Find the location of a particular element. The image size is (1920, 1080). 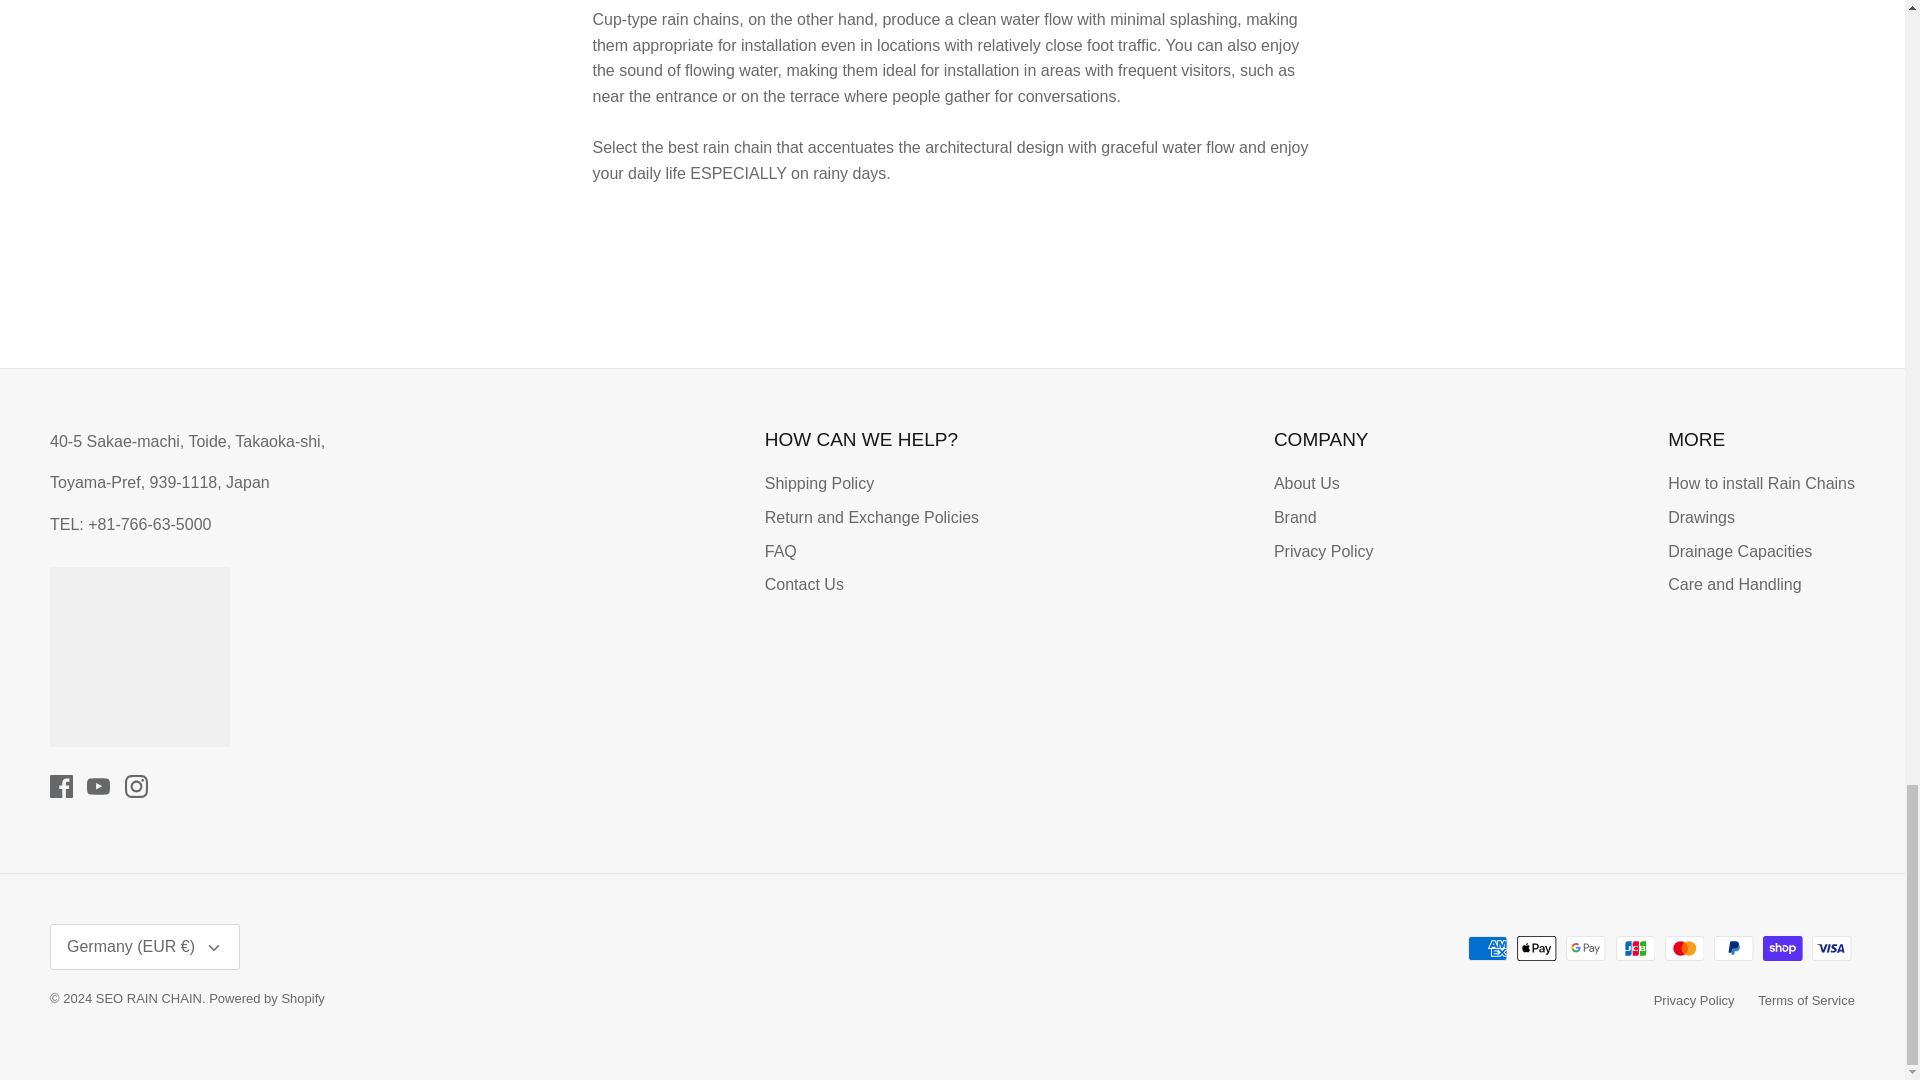

JCB is located at coordinates (1636, 948).